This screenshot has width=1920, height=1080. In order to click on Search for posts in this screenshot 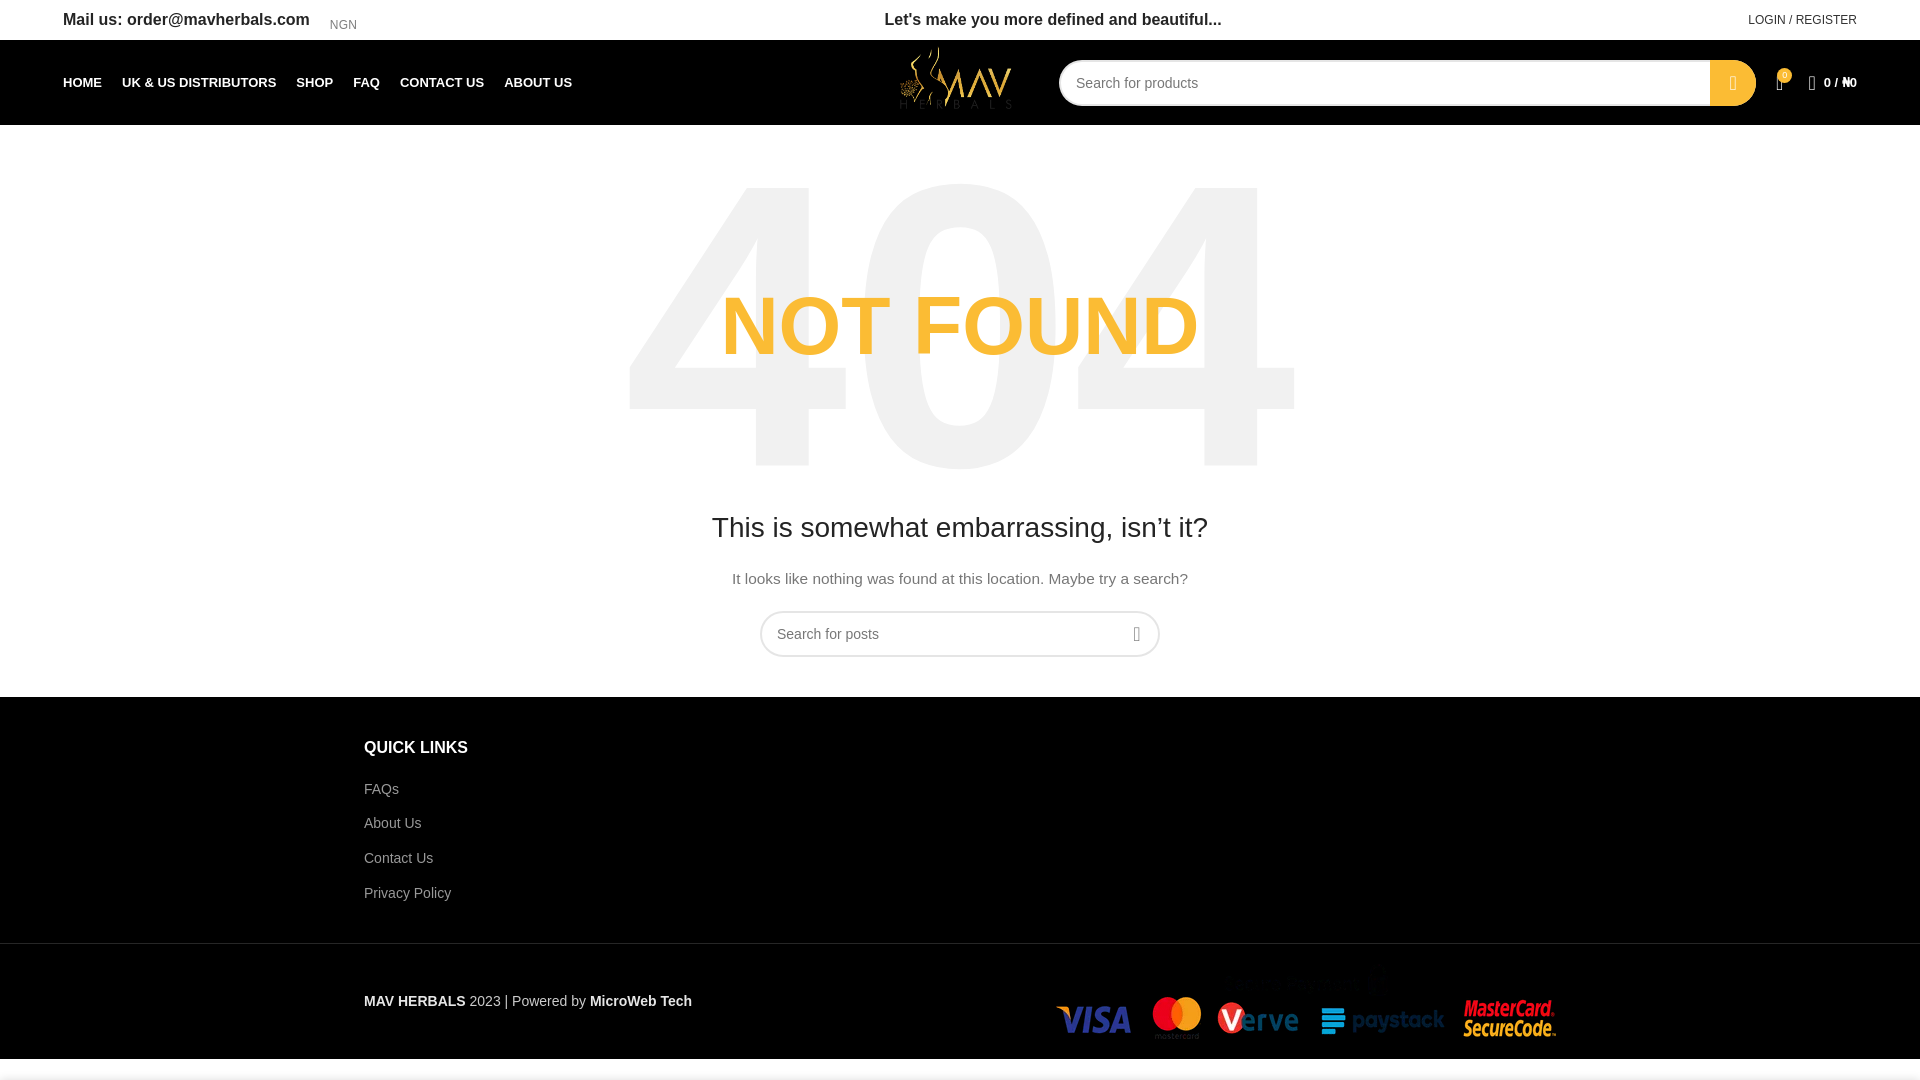, I will do `click(960, 634)`.